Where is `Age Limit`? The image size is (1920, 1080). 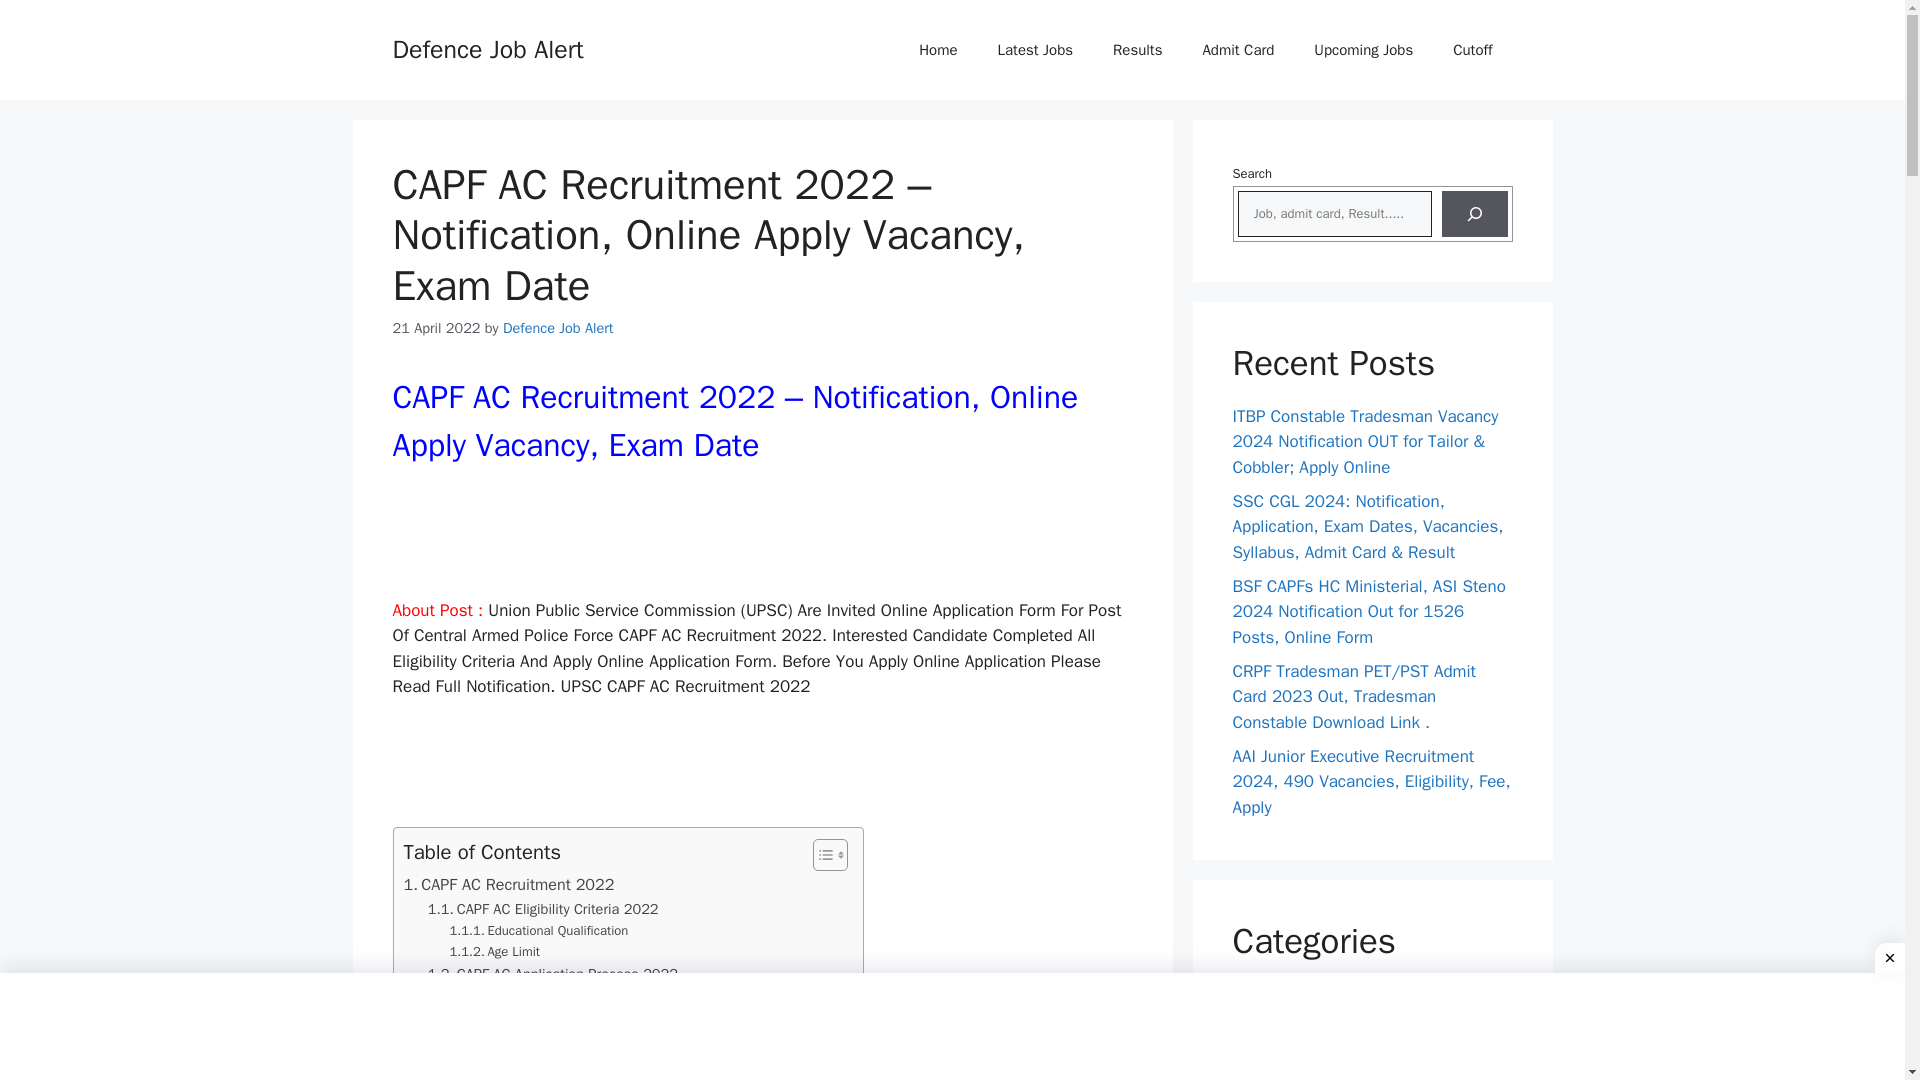
Age Limit is located at coordinates (494, 952).